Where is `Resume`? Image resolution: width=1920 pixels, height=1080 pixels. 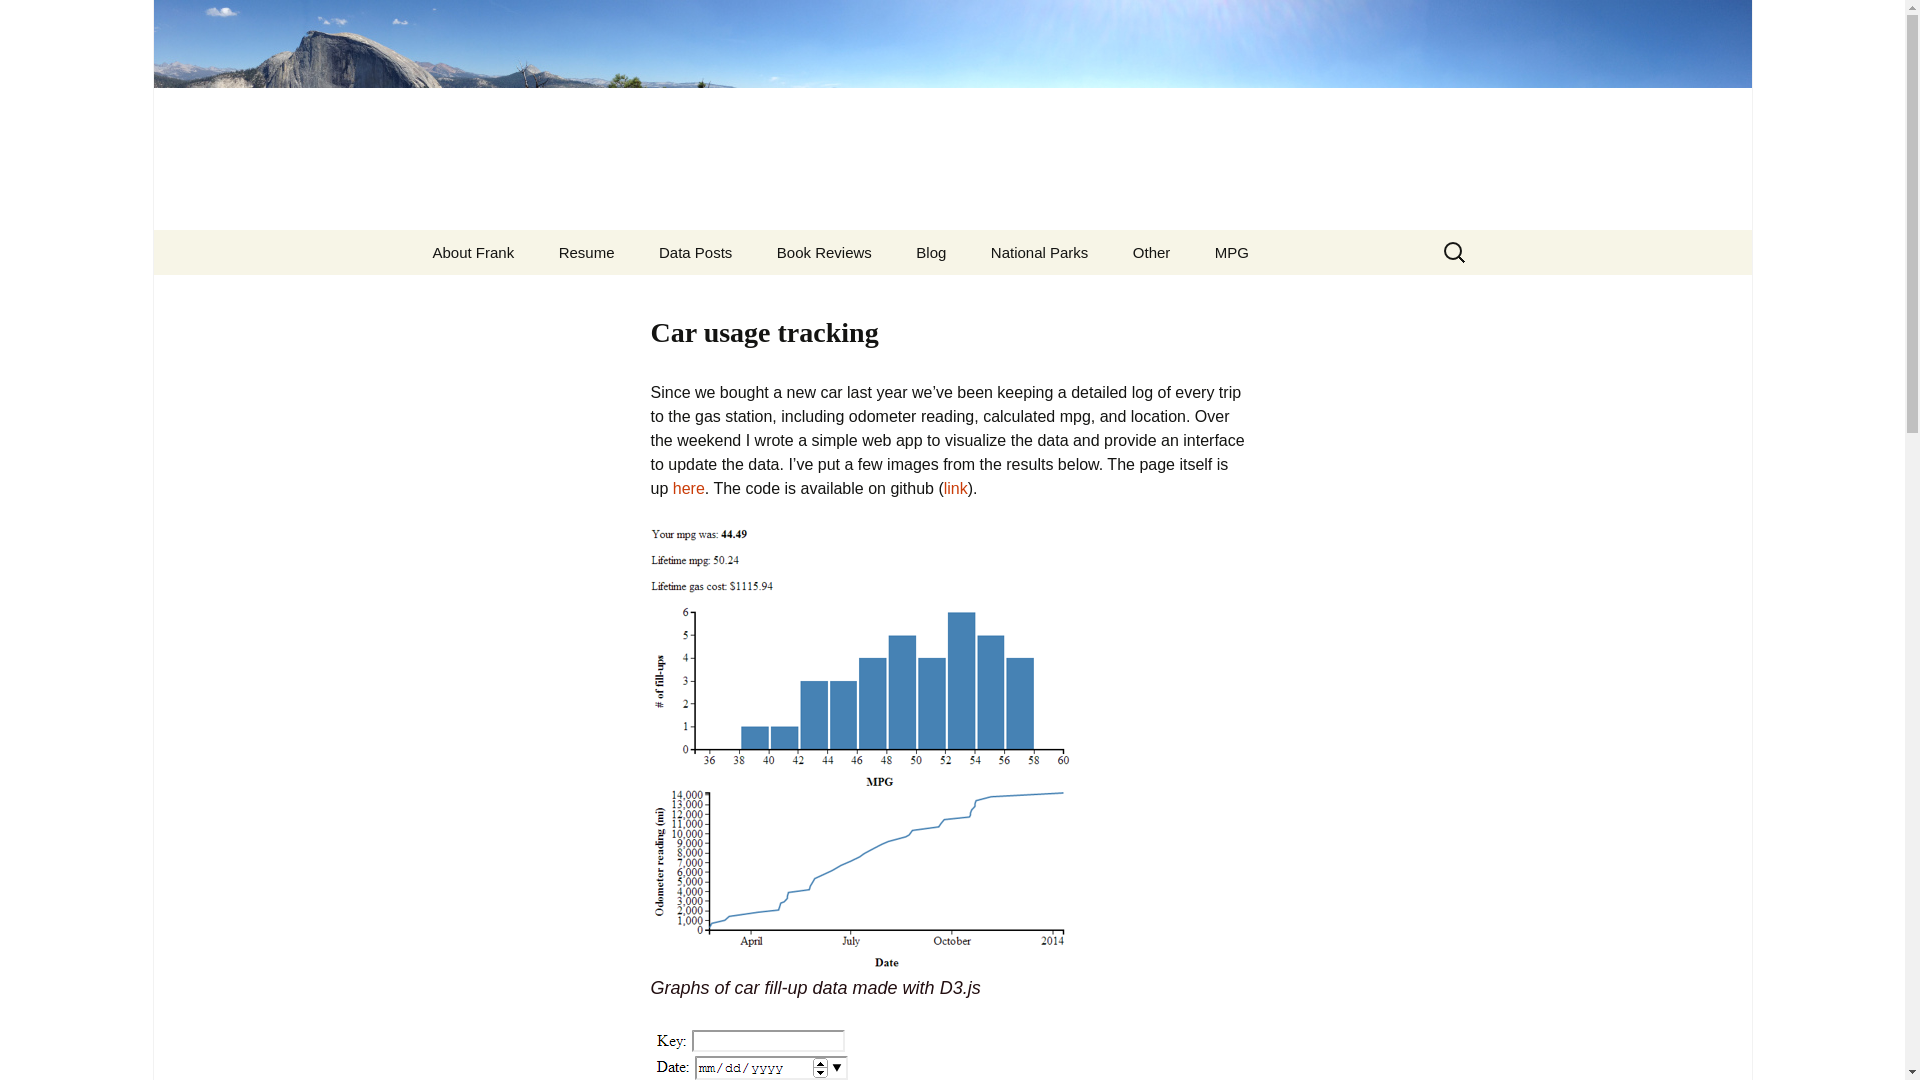 Resume is located at coordinates (587, 252).